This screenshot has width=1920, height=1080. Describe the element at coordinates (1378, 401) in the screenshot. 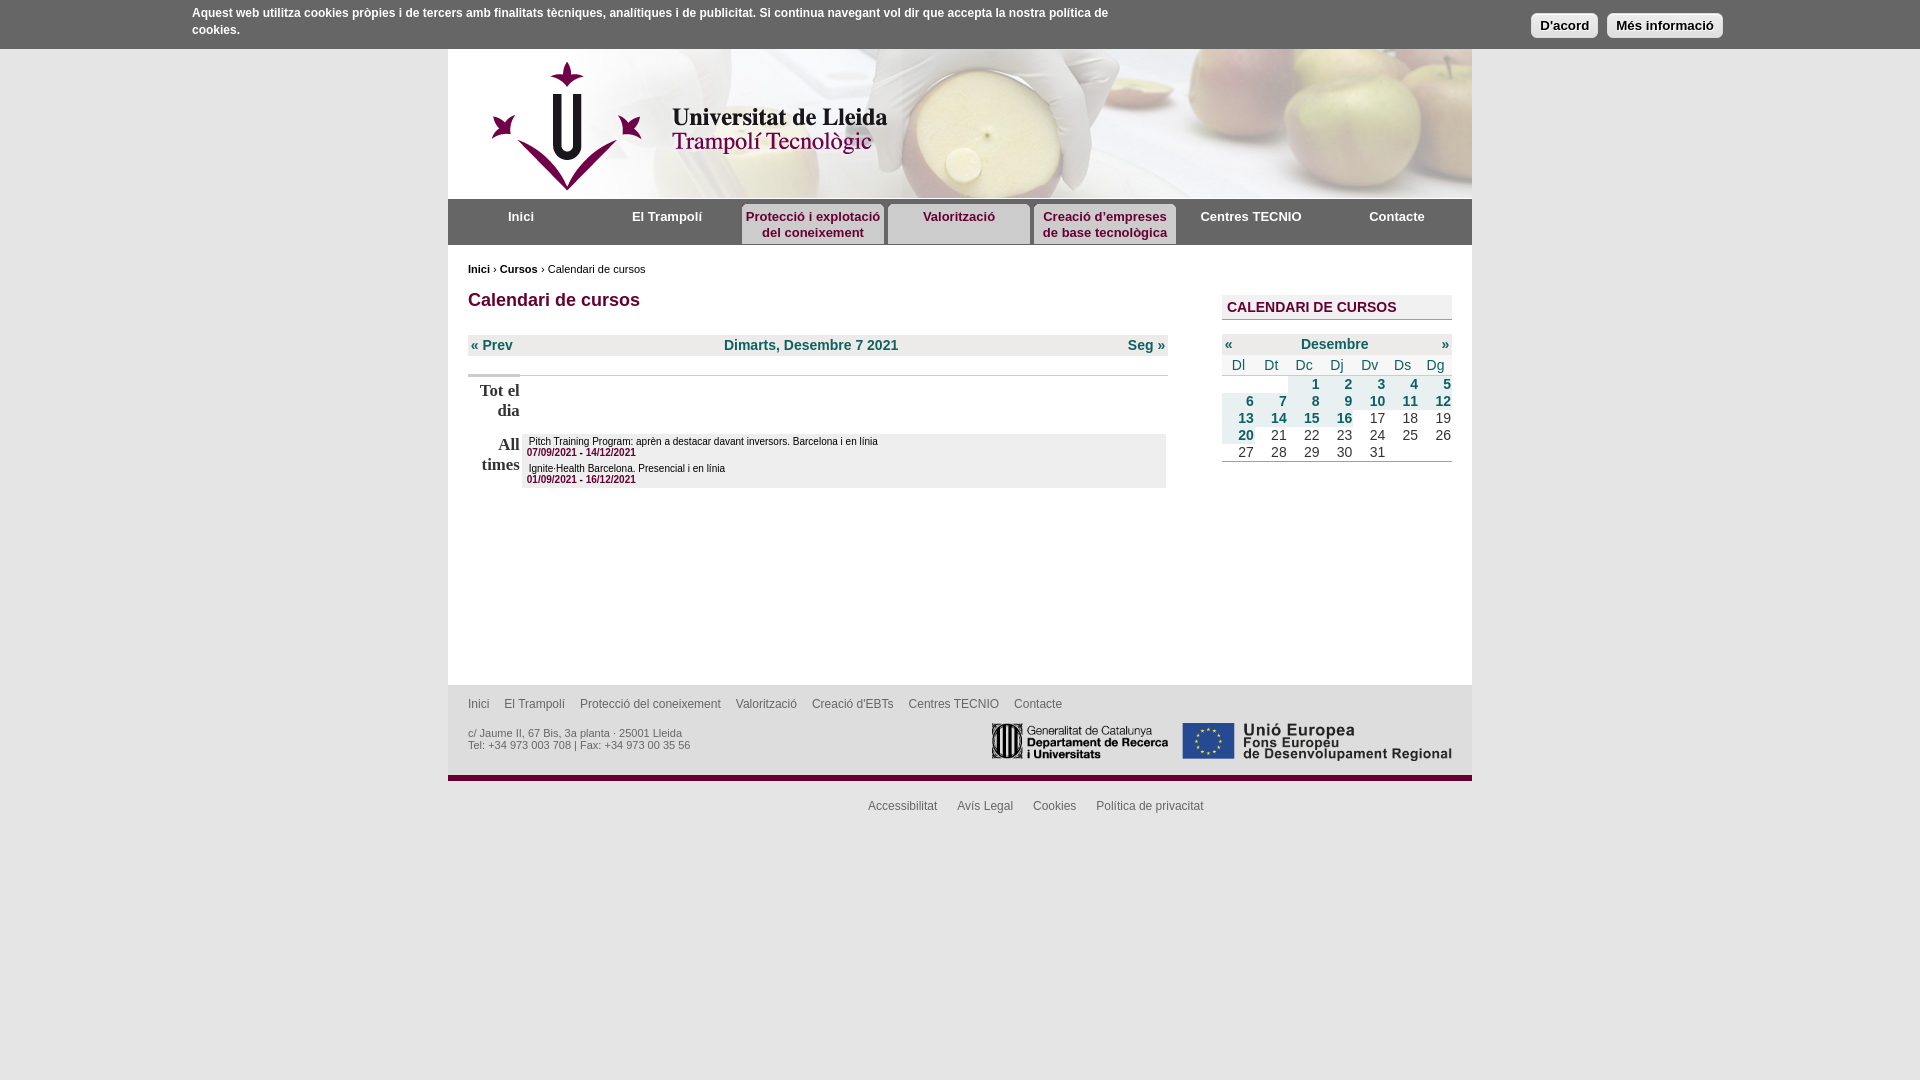

I see `10` at that location.